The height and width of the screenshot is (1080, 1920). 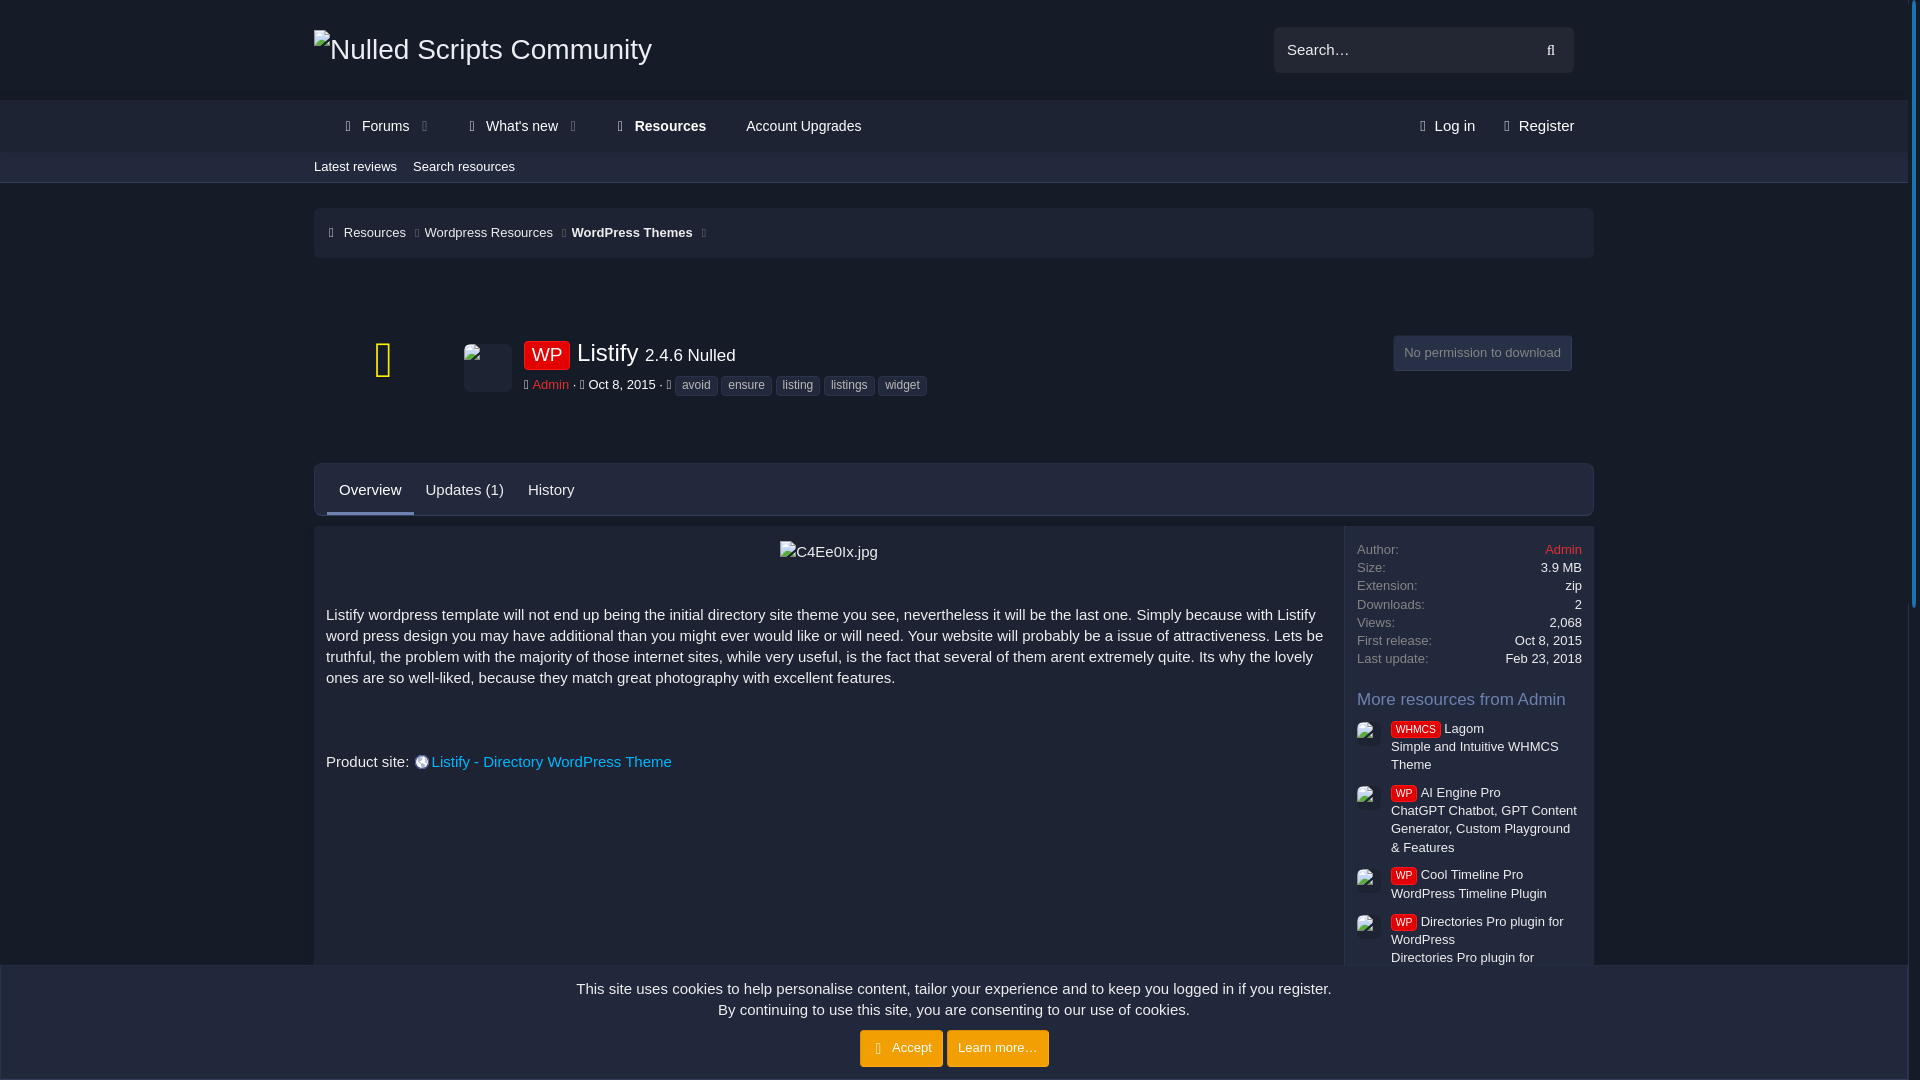 I want to click on Forums, so click(x=367, y=126).